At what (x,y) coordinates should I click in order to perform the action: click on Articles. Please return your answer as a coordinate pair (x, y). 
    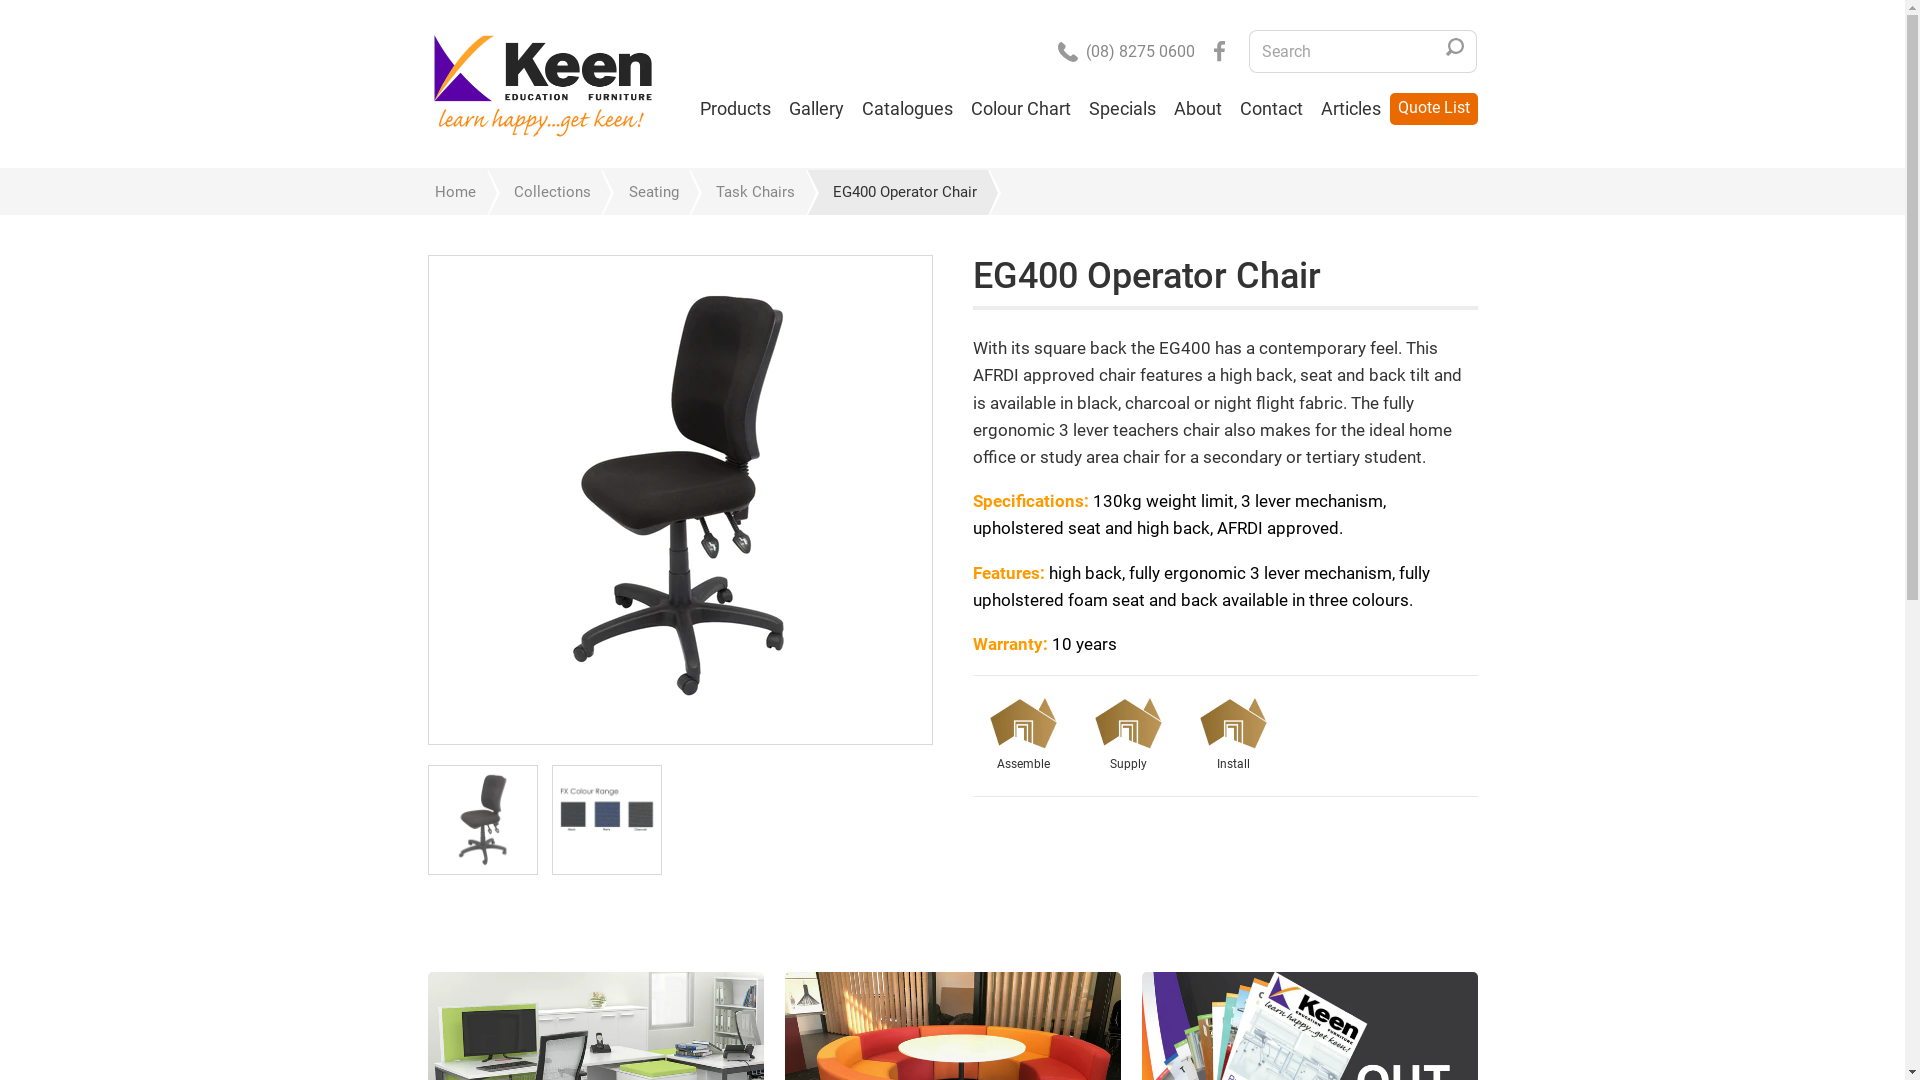
    Looking at the image, I should click on (1351, 109).